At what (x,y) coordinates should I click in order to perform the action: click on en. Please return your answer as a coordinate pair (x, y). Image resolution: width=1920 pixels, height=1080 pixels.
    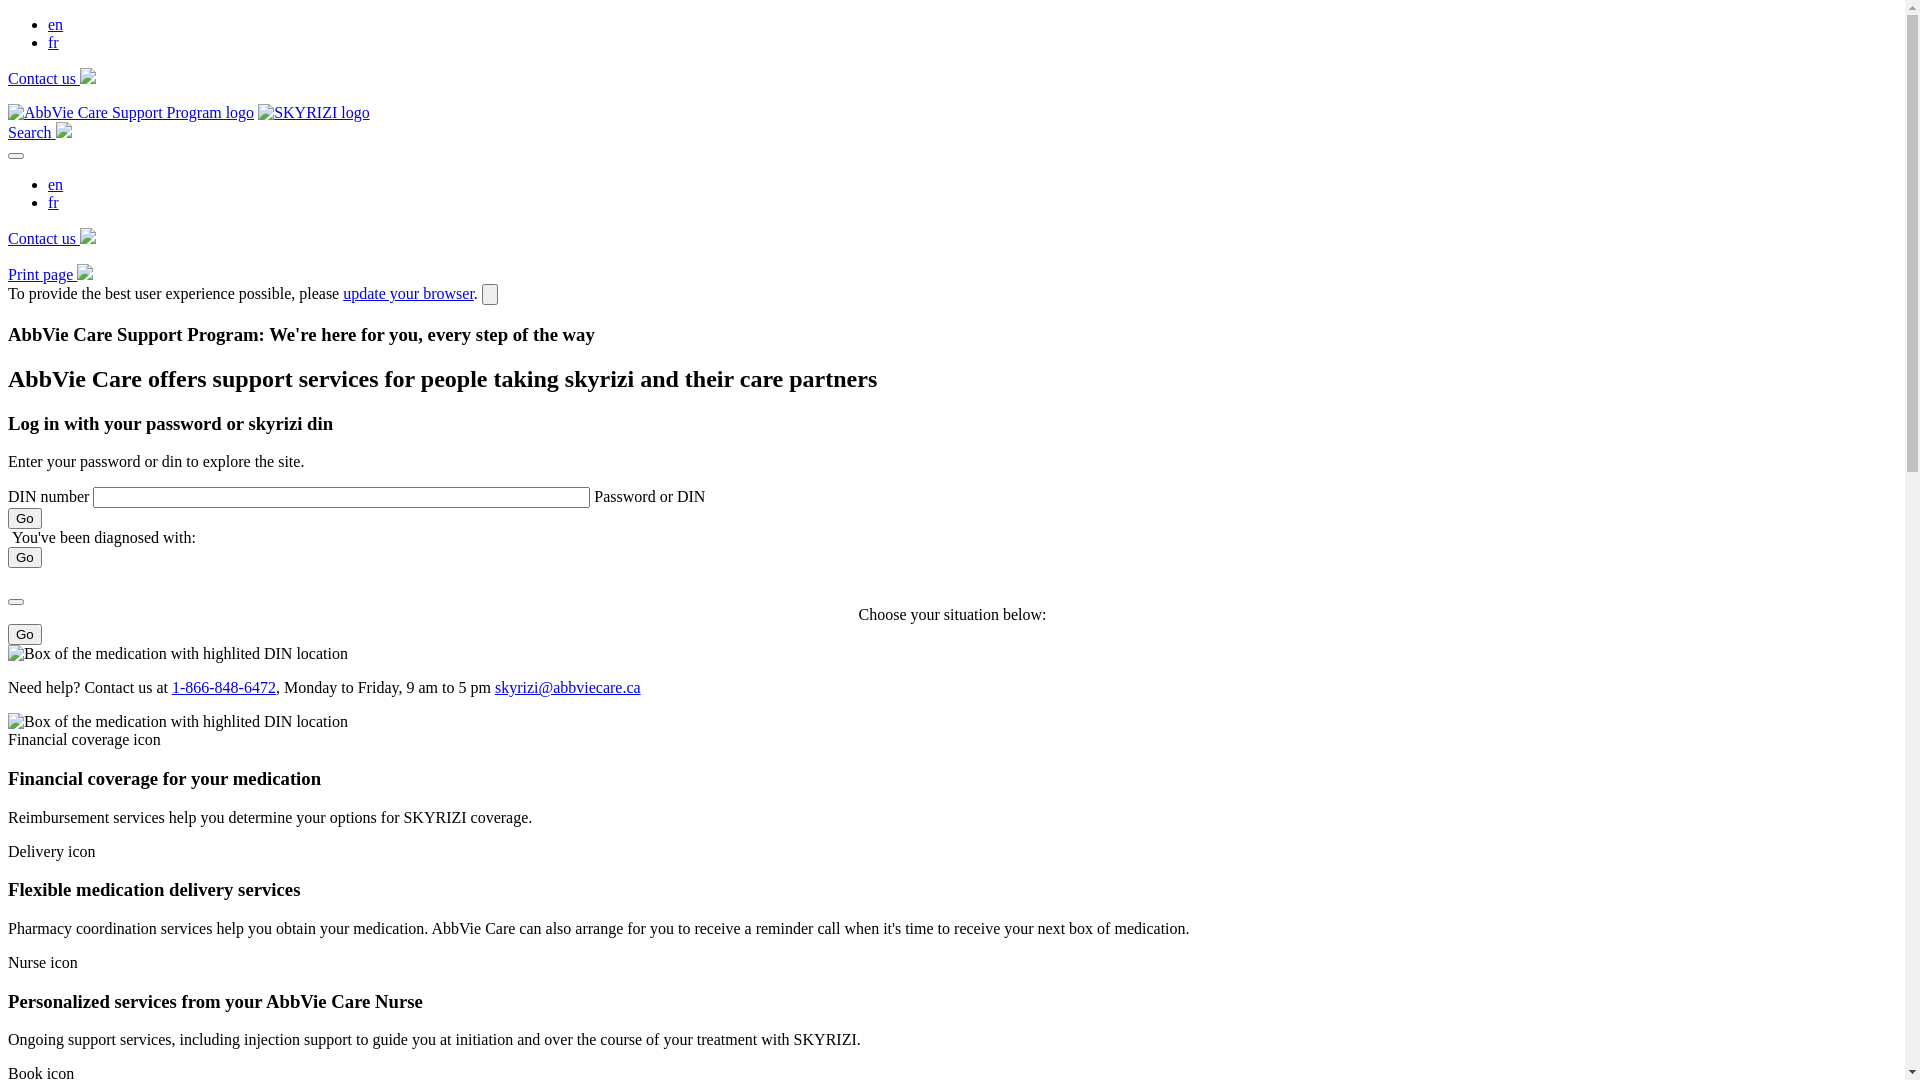
    Looking at the image, I should click on (56, 184).